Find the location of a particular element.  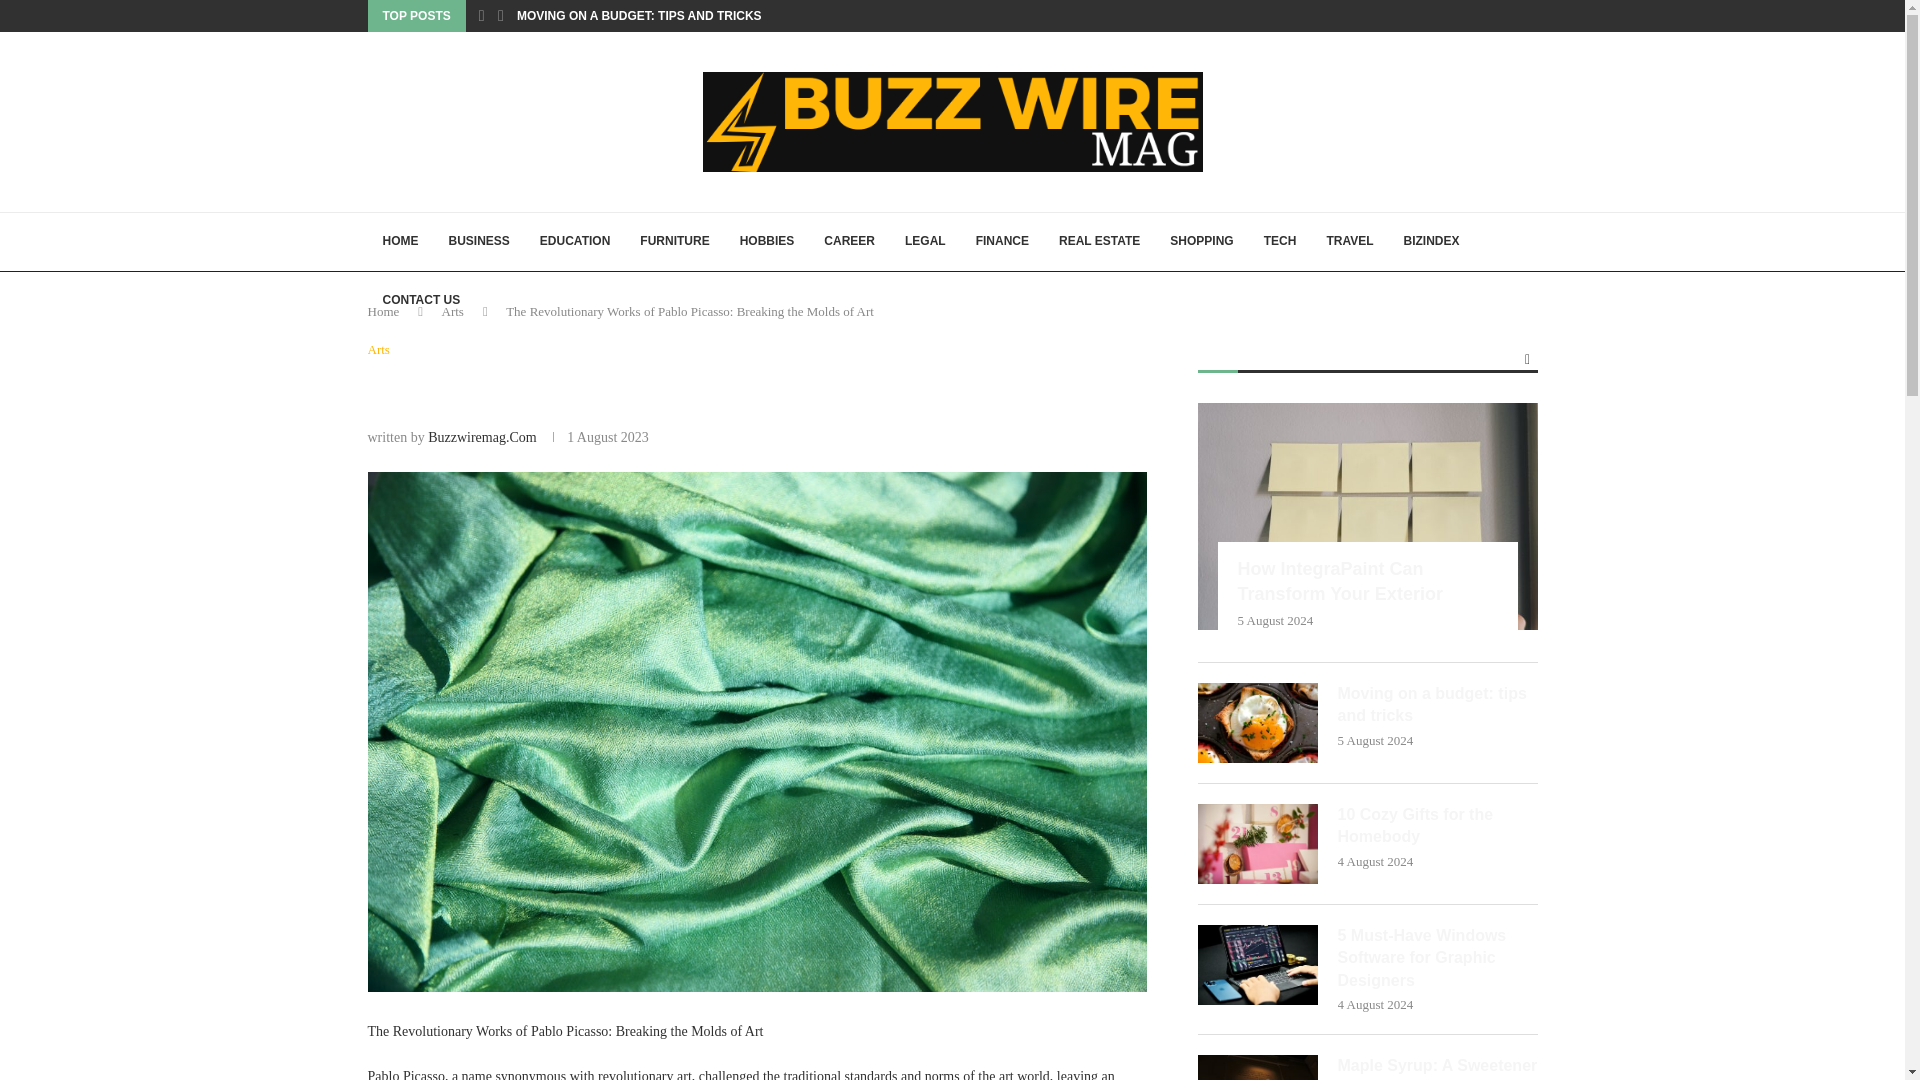

HOME is located at coordinates (400, 242).